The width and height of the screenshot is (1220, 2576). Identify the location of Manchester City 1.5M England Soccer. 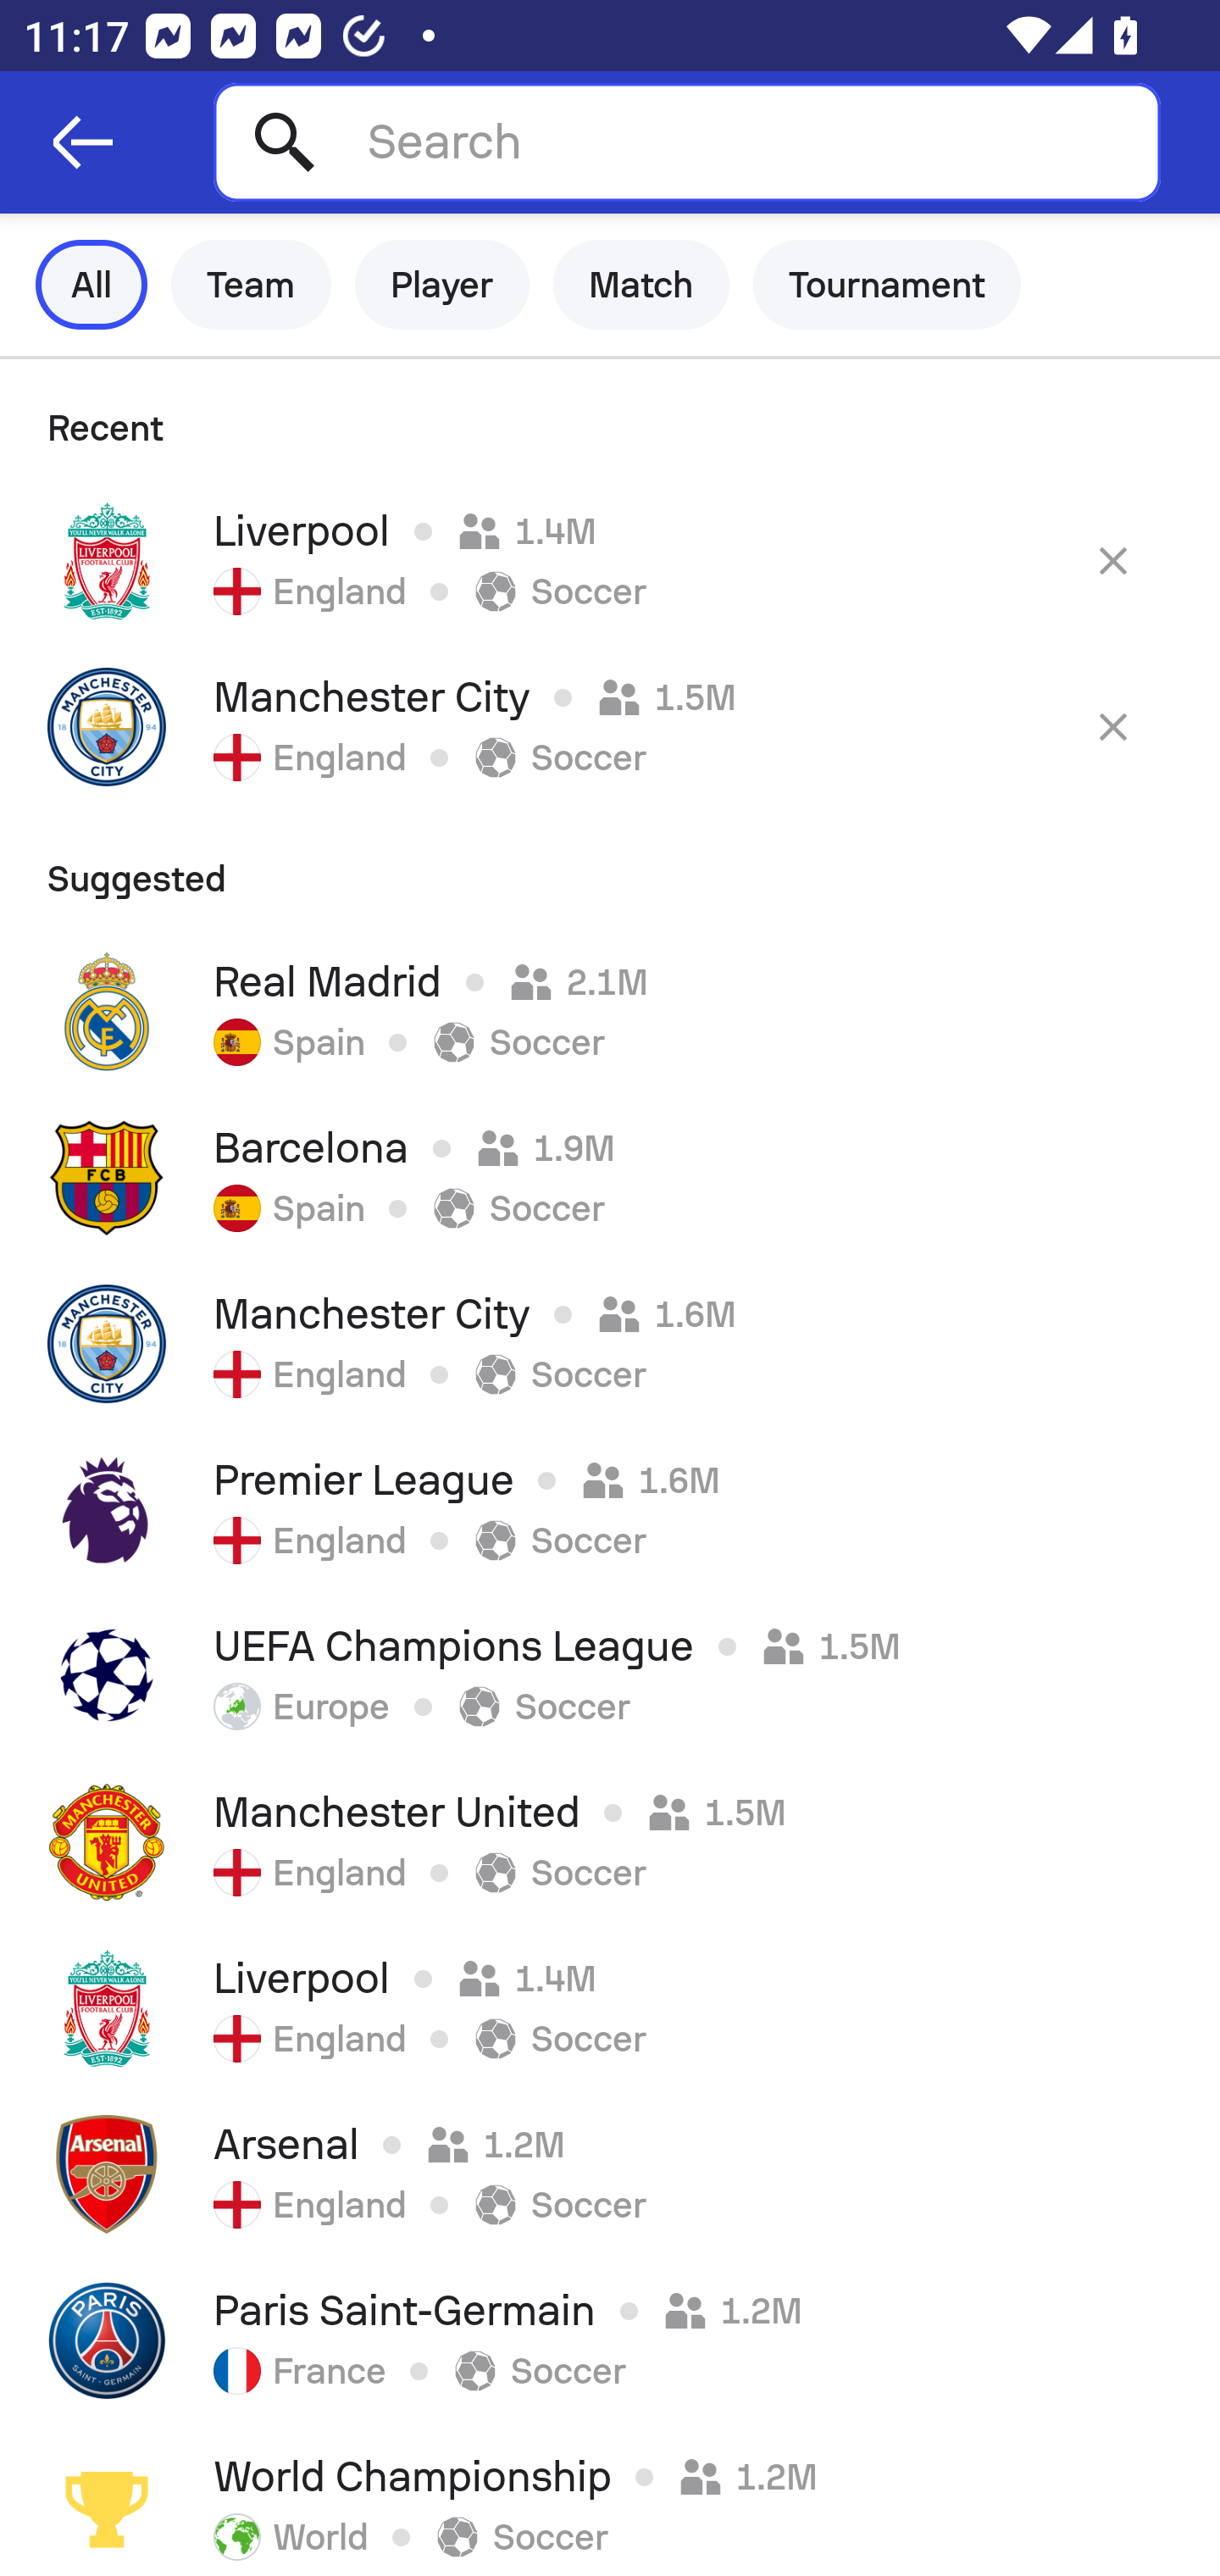
(610, 726).